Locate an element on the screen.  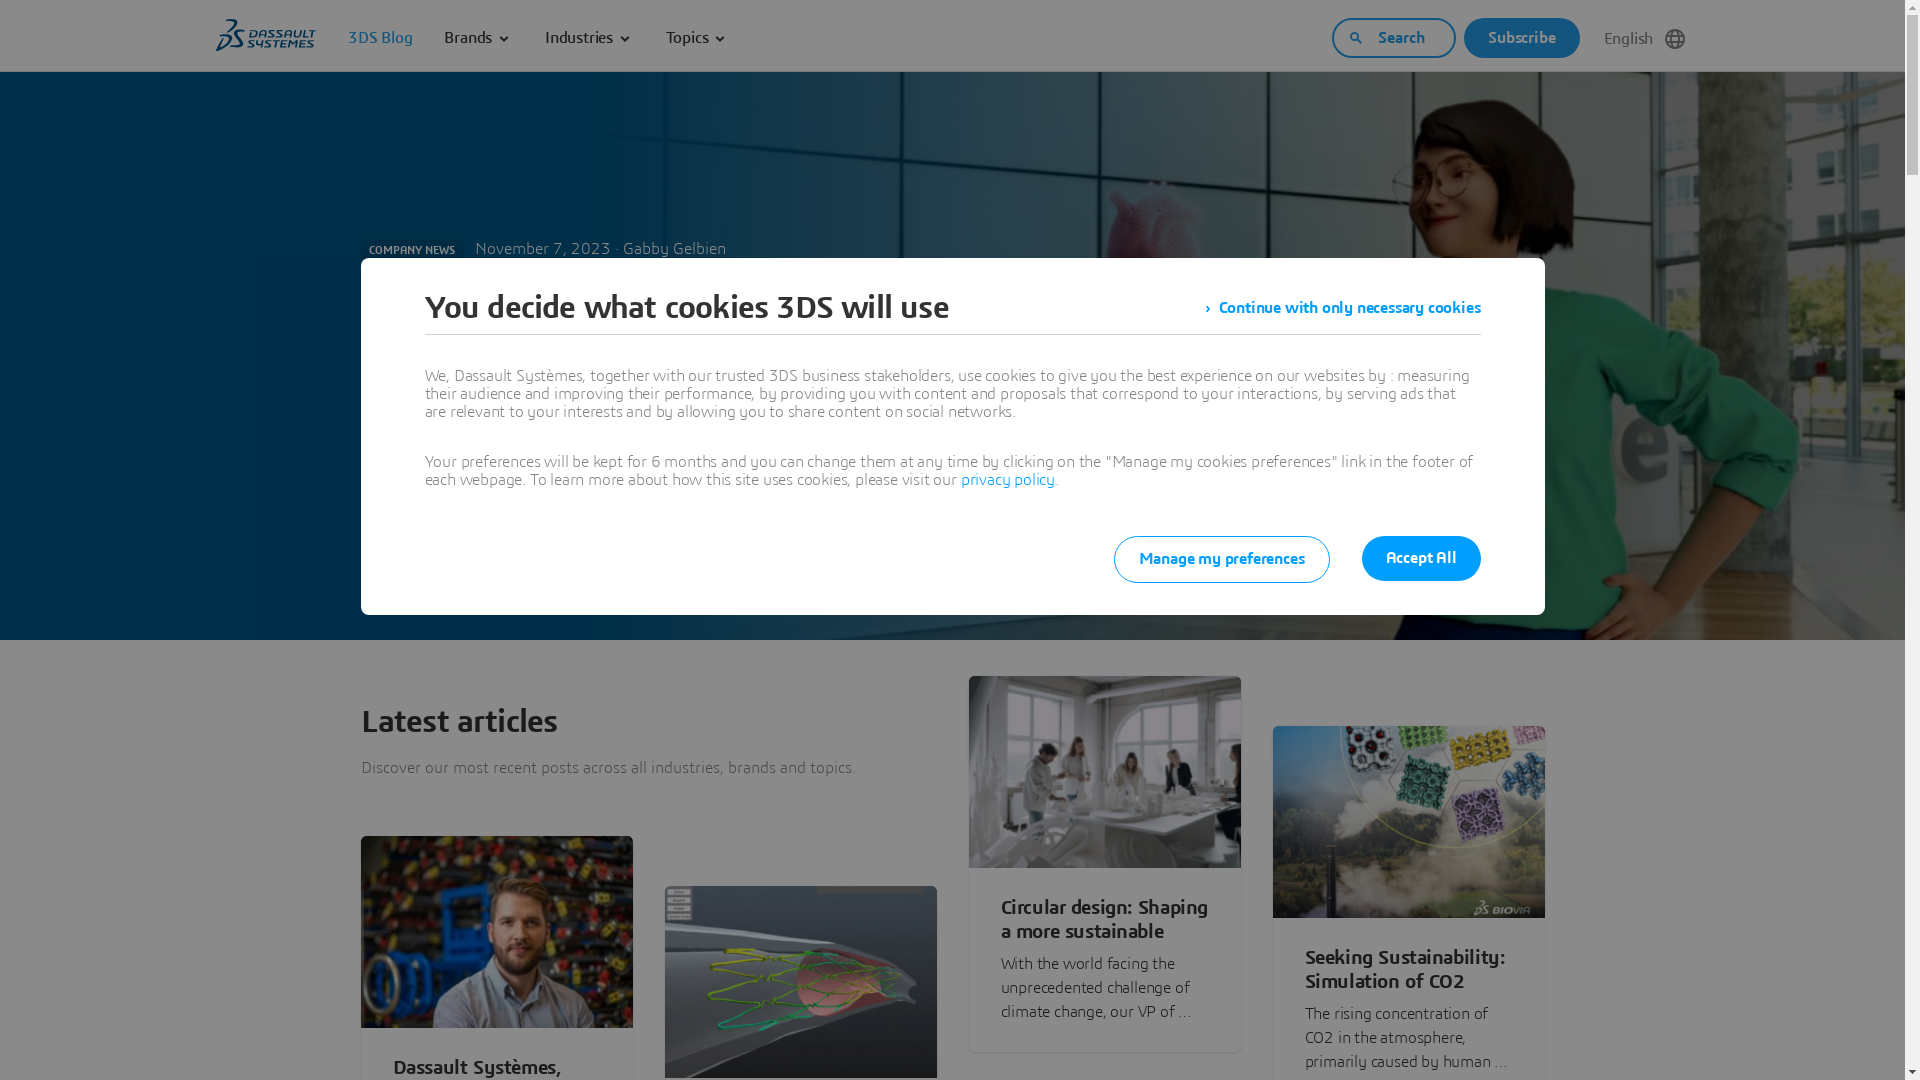
Read article is located at coordinates (432, 423).